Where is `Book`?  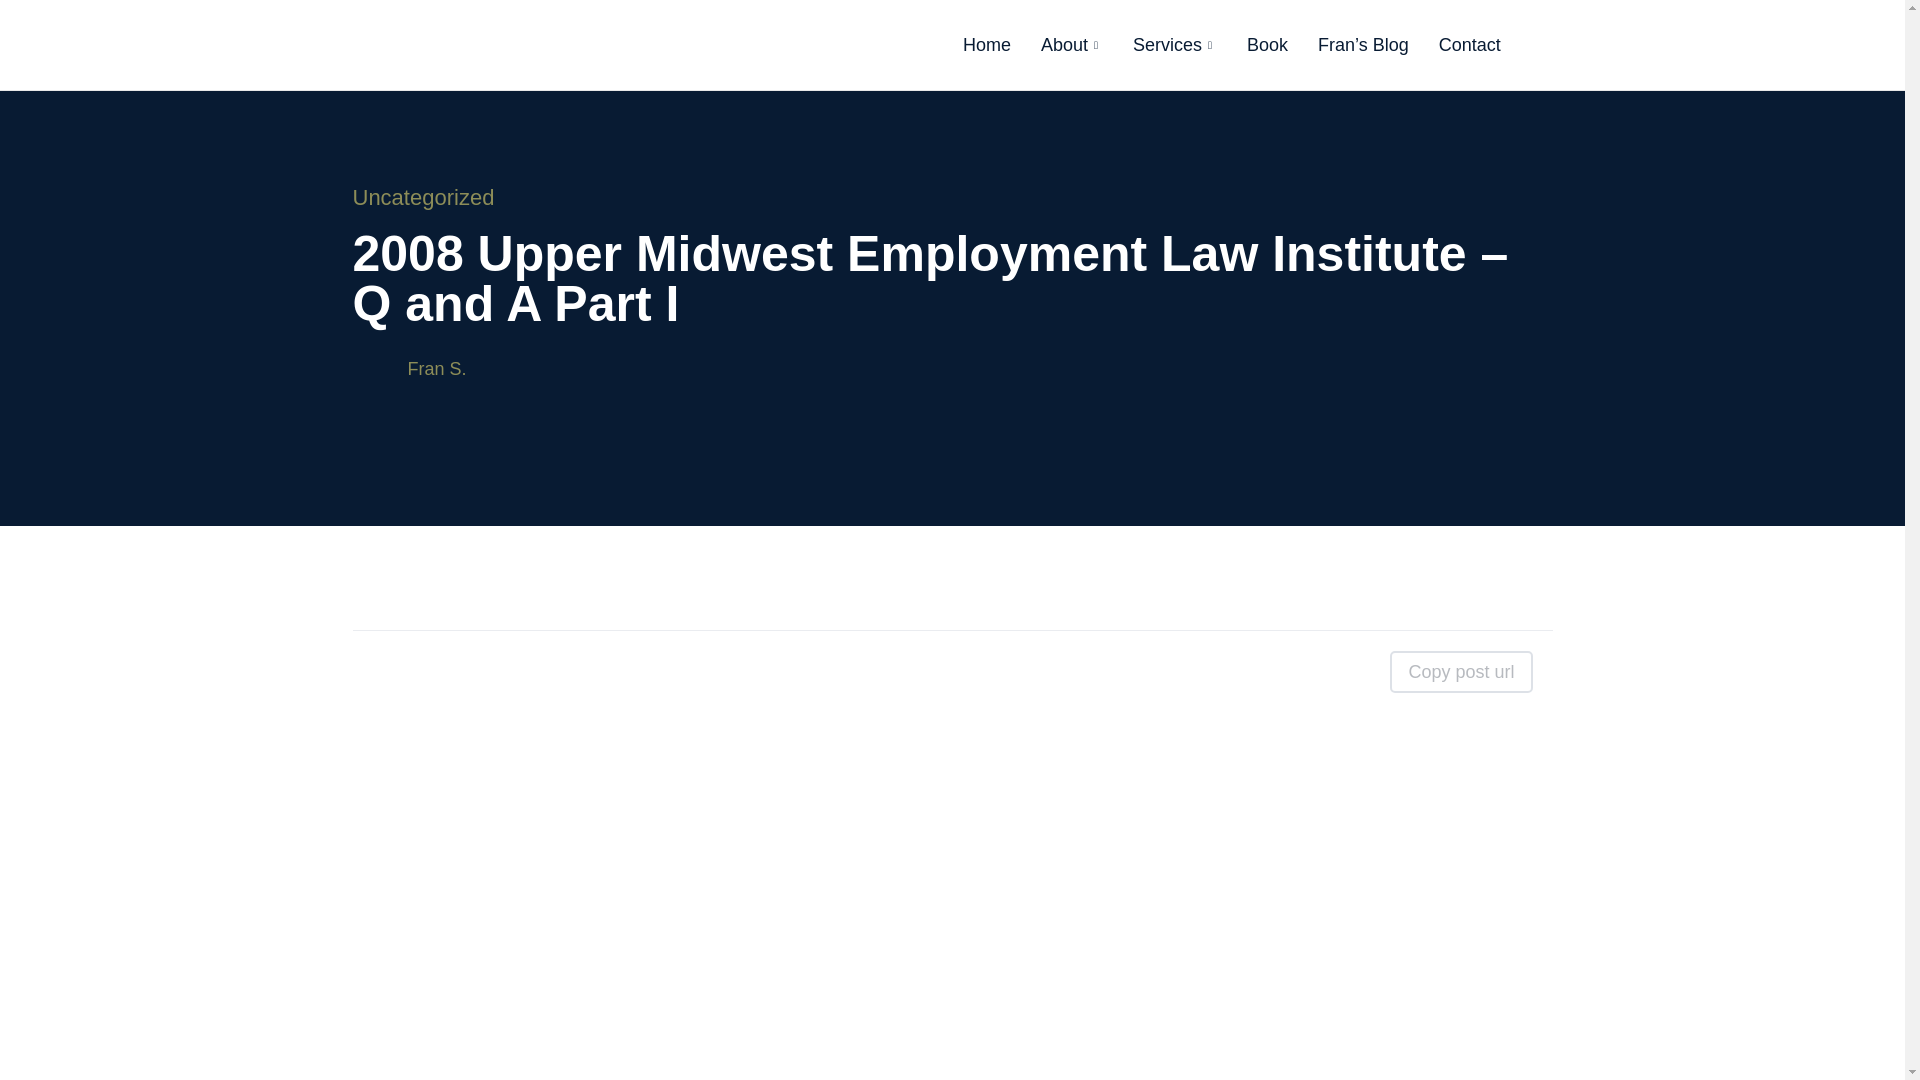 Book is located at coordinates (1268, 44).